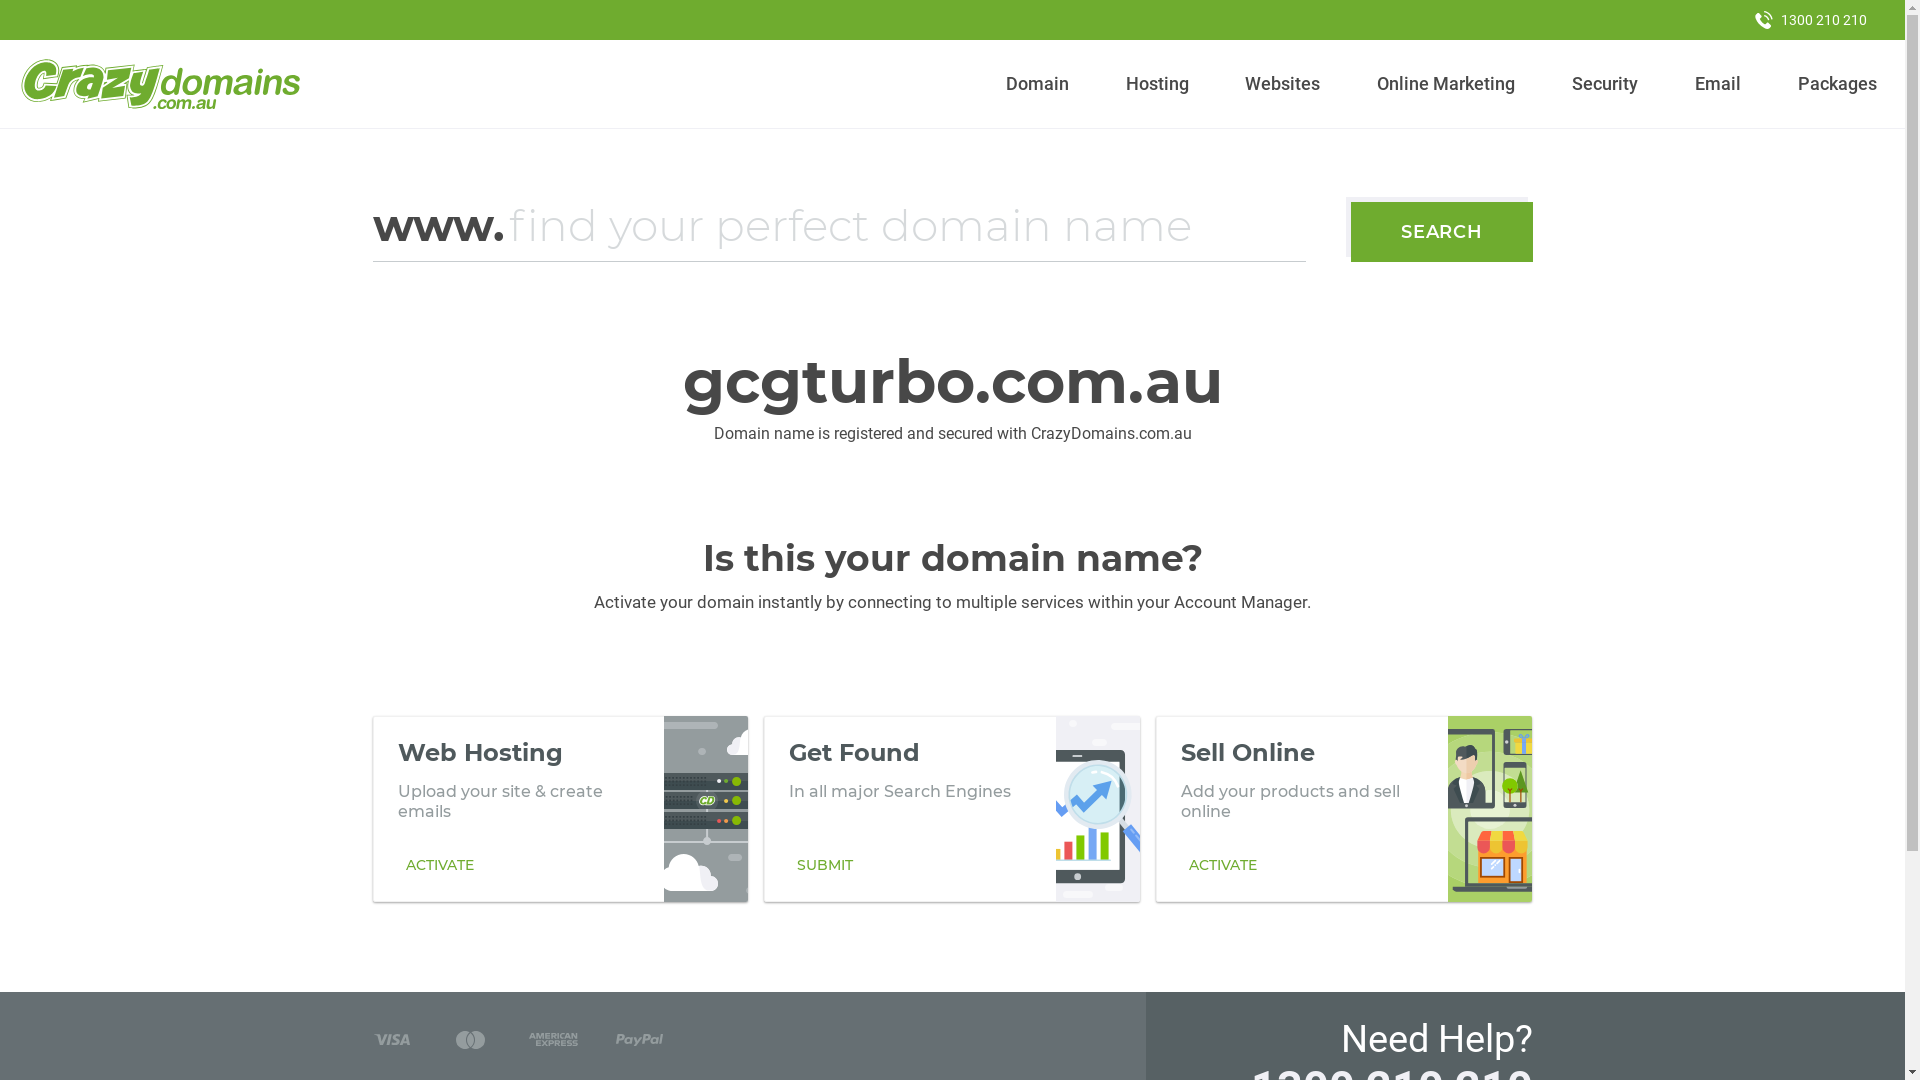  I want to click on 1300 210 210, so click(1811, 20).